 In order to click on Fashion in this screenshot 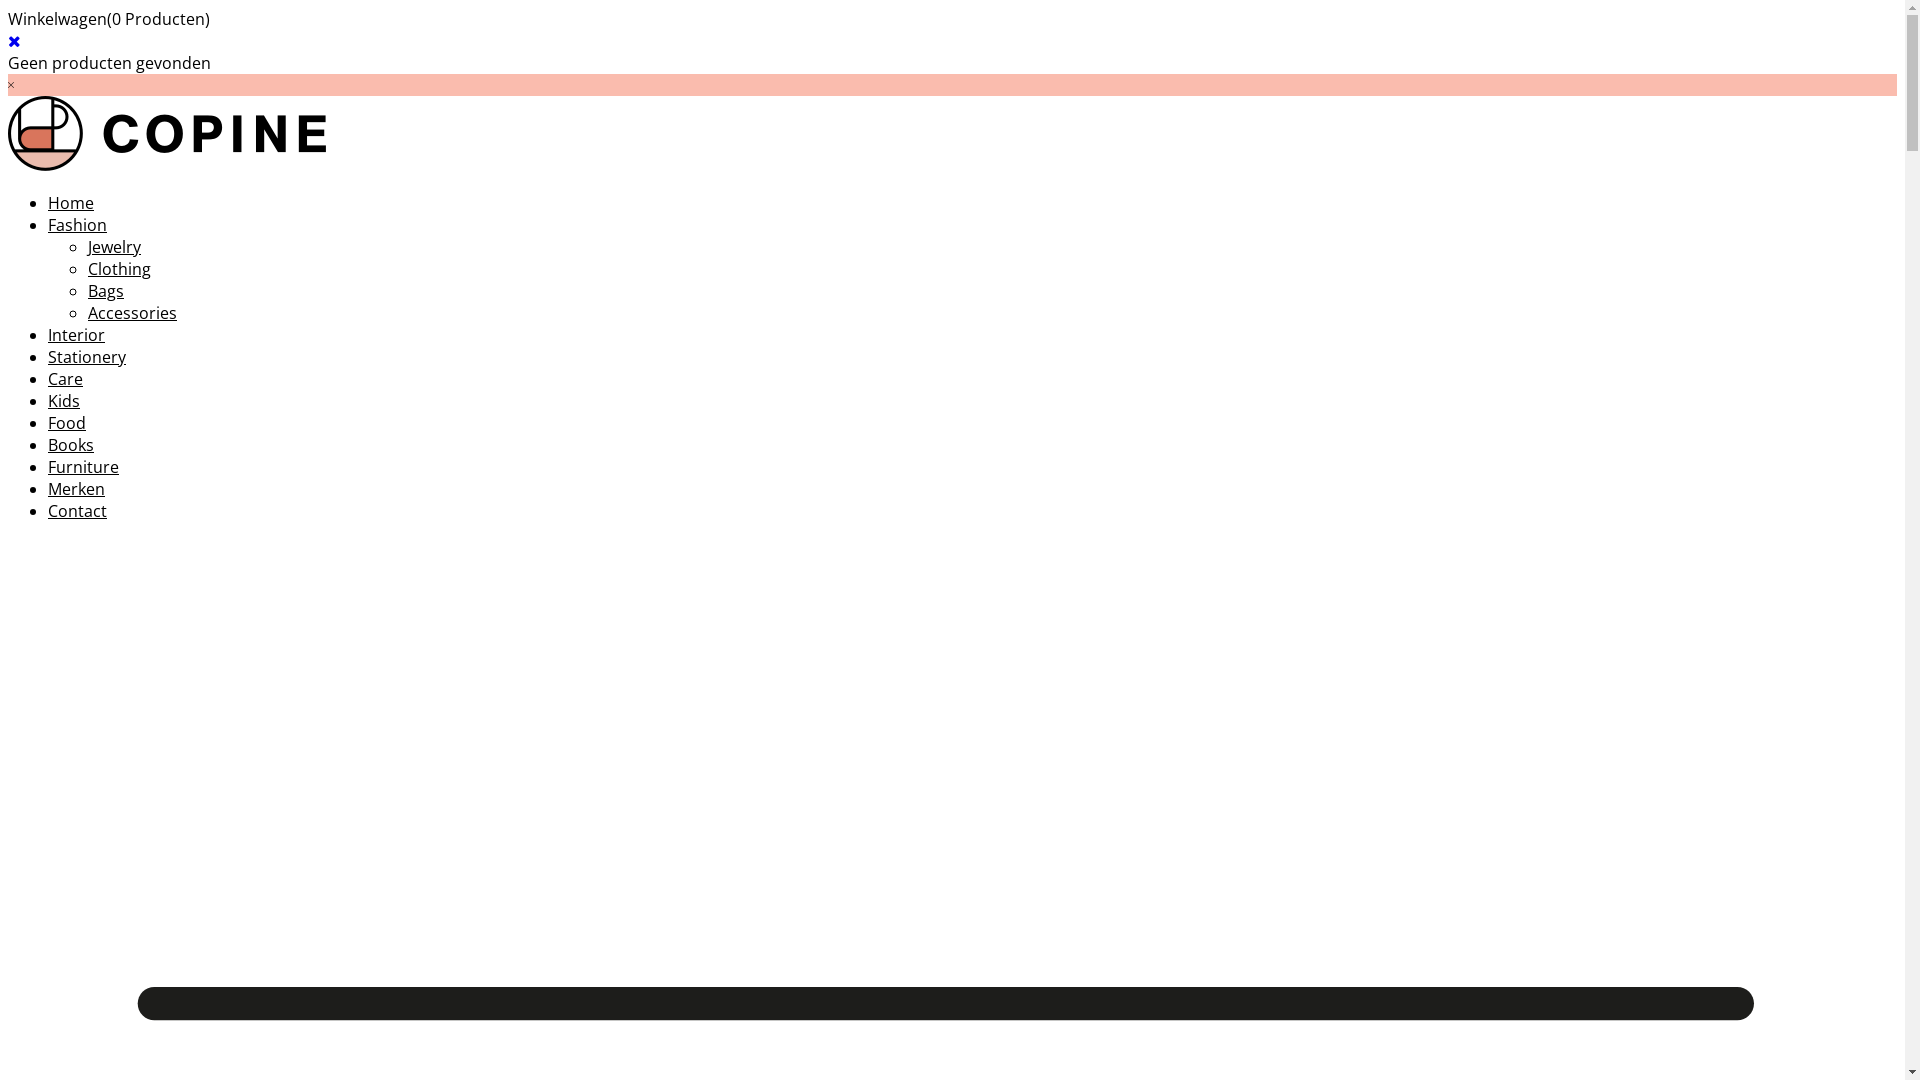, I will do `click(78, 225)`.